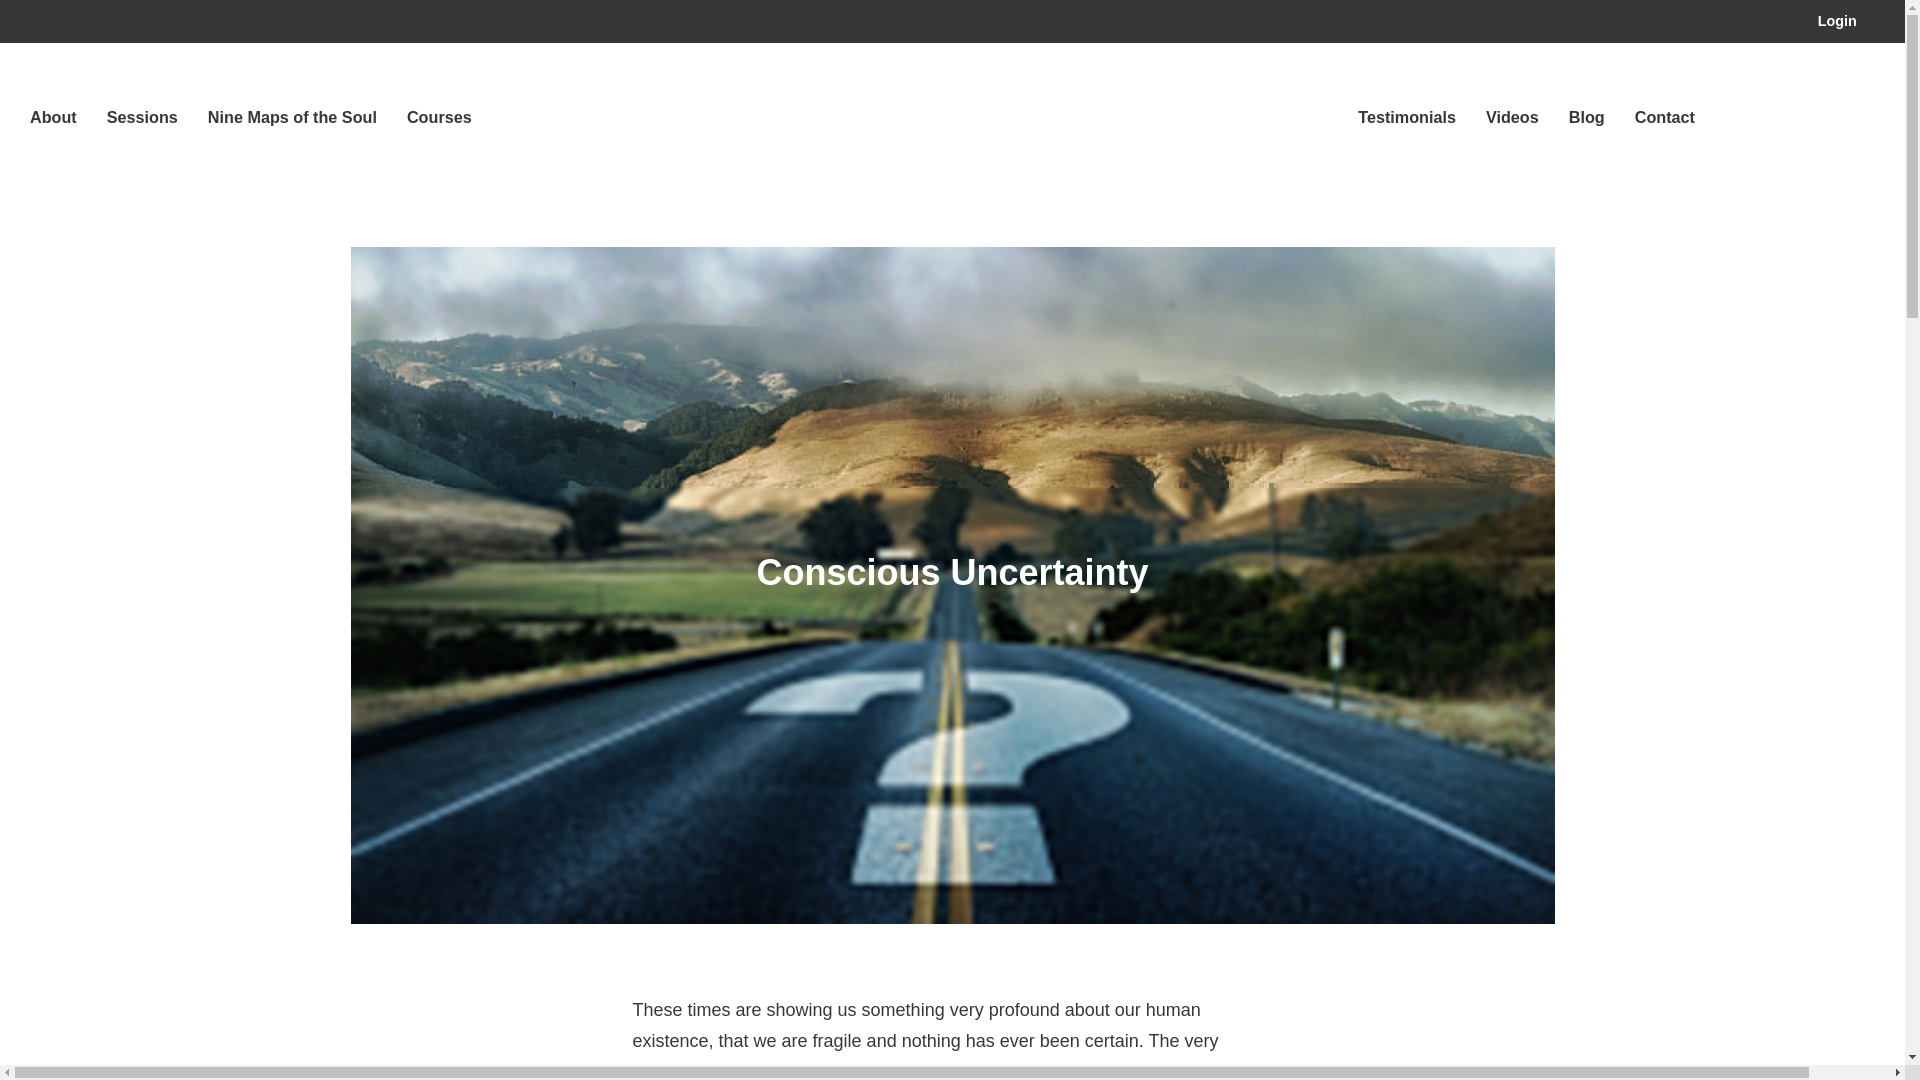 The height and width of the screenshot is (1080, 1920). Describe the element at coordinates (142, 117) in the screenshot. I see `Sessions` at that location.